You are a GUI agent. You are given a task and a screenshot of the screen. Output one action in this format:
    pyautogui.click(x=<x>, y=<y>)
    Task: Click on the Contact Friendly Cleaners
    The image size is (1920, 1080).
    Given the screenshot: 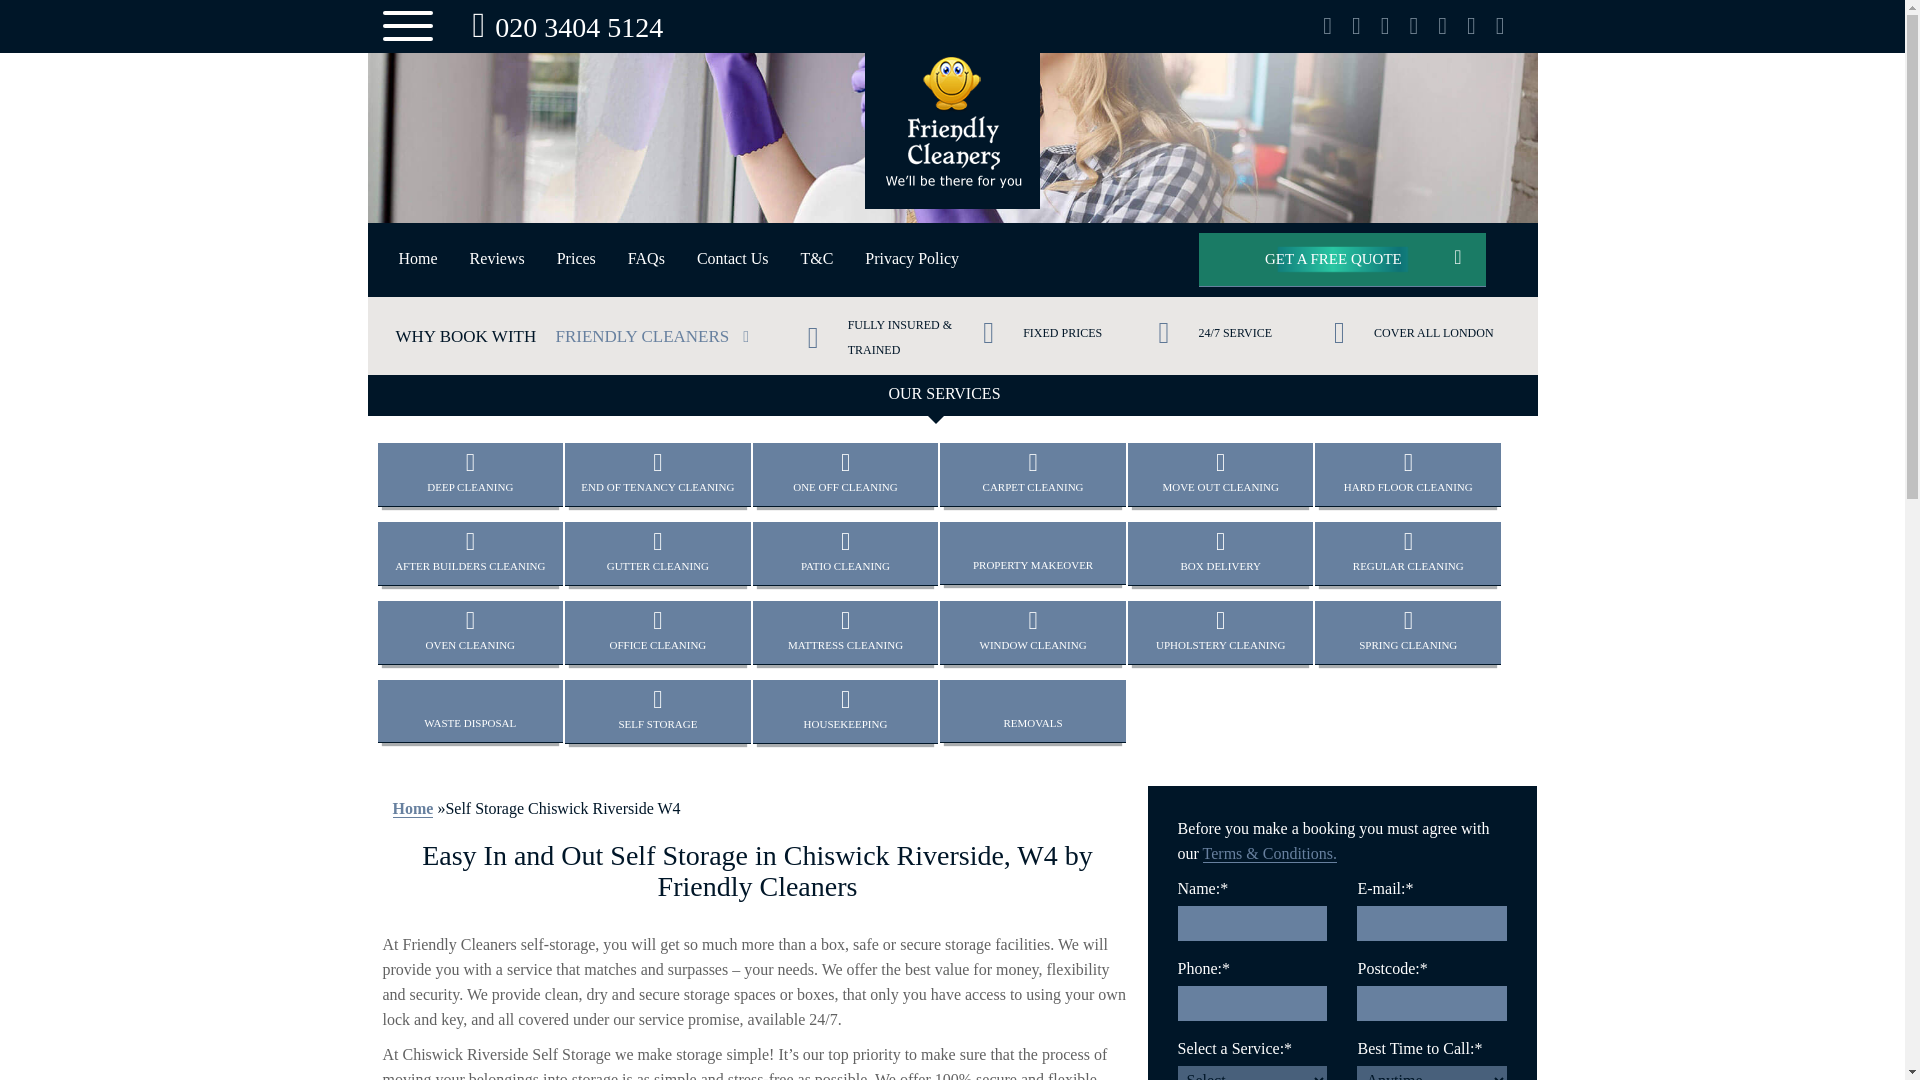 What is the action you would take?
    pyautogui.click(x=418, y=259)
    